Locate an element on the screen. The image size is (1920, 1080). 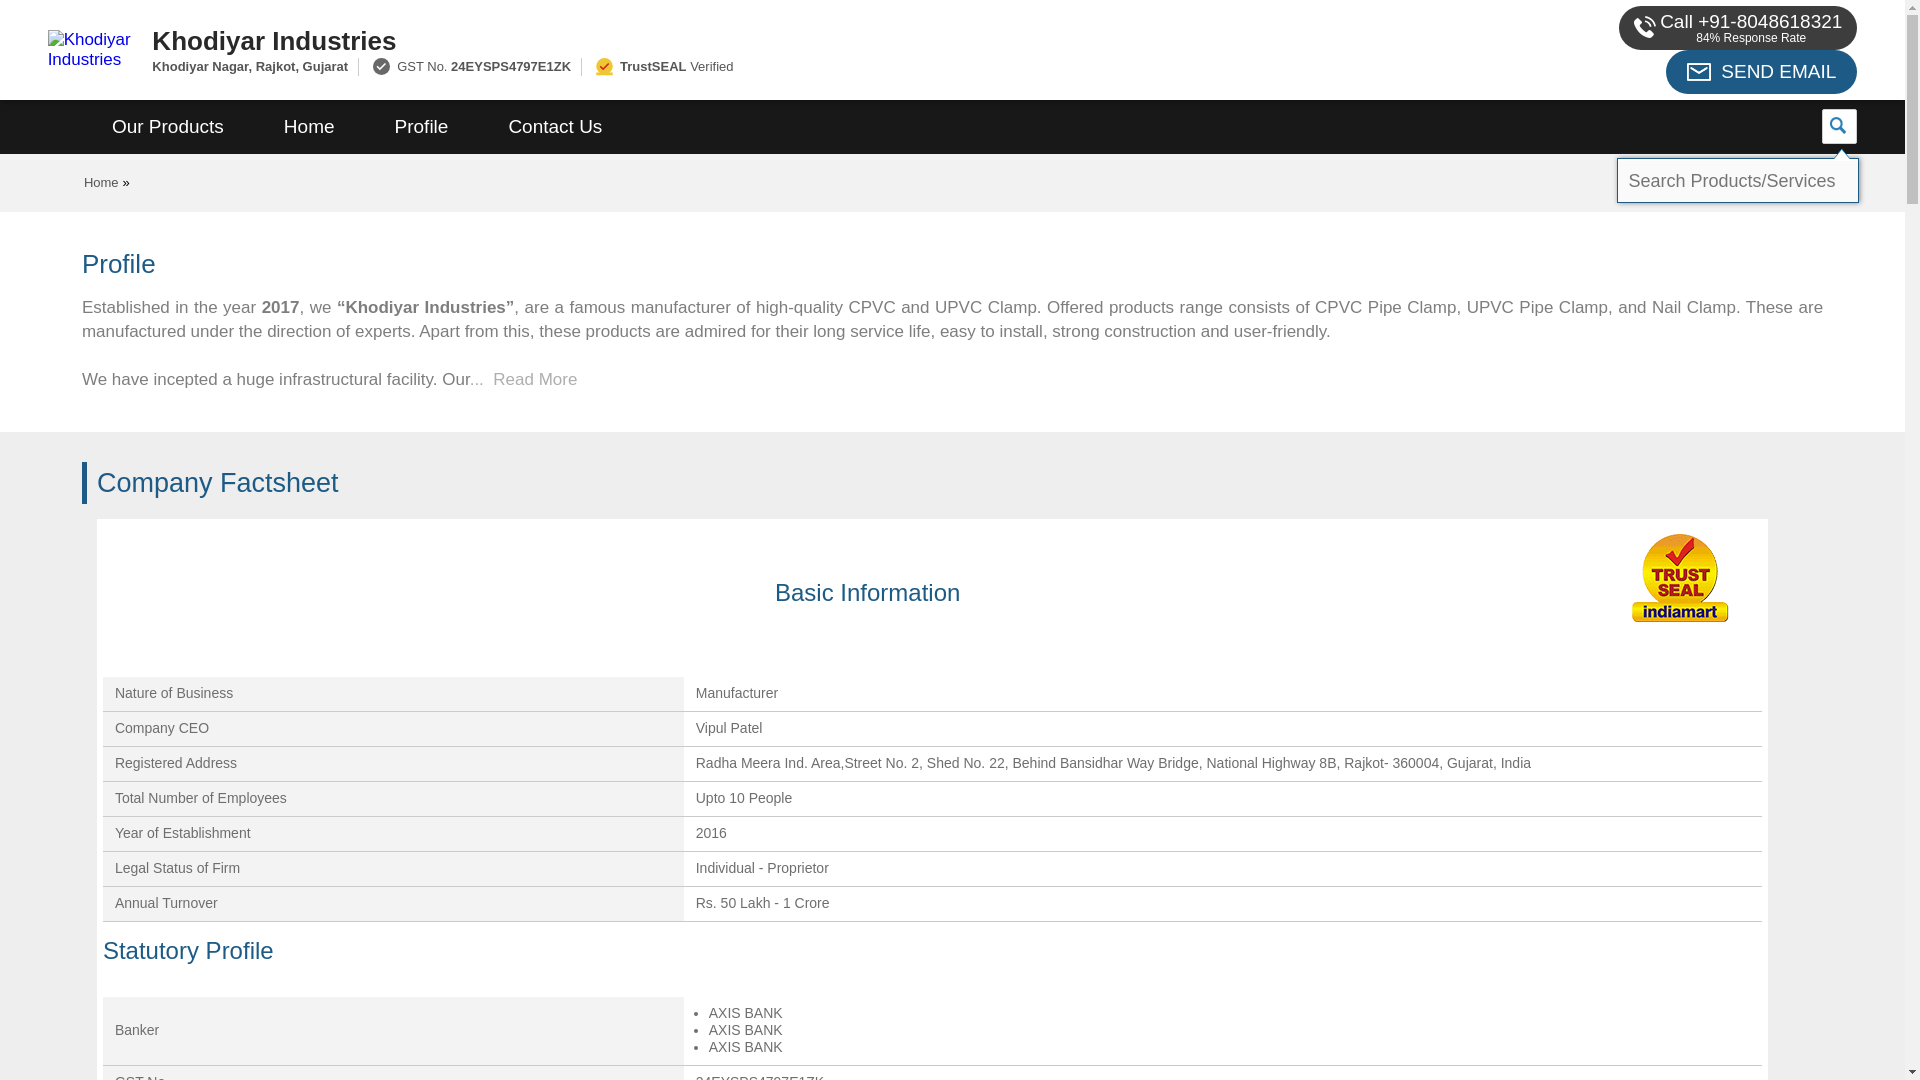
Contact Us is located at coordinates (554, 127).